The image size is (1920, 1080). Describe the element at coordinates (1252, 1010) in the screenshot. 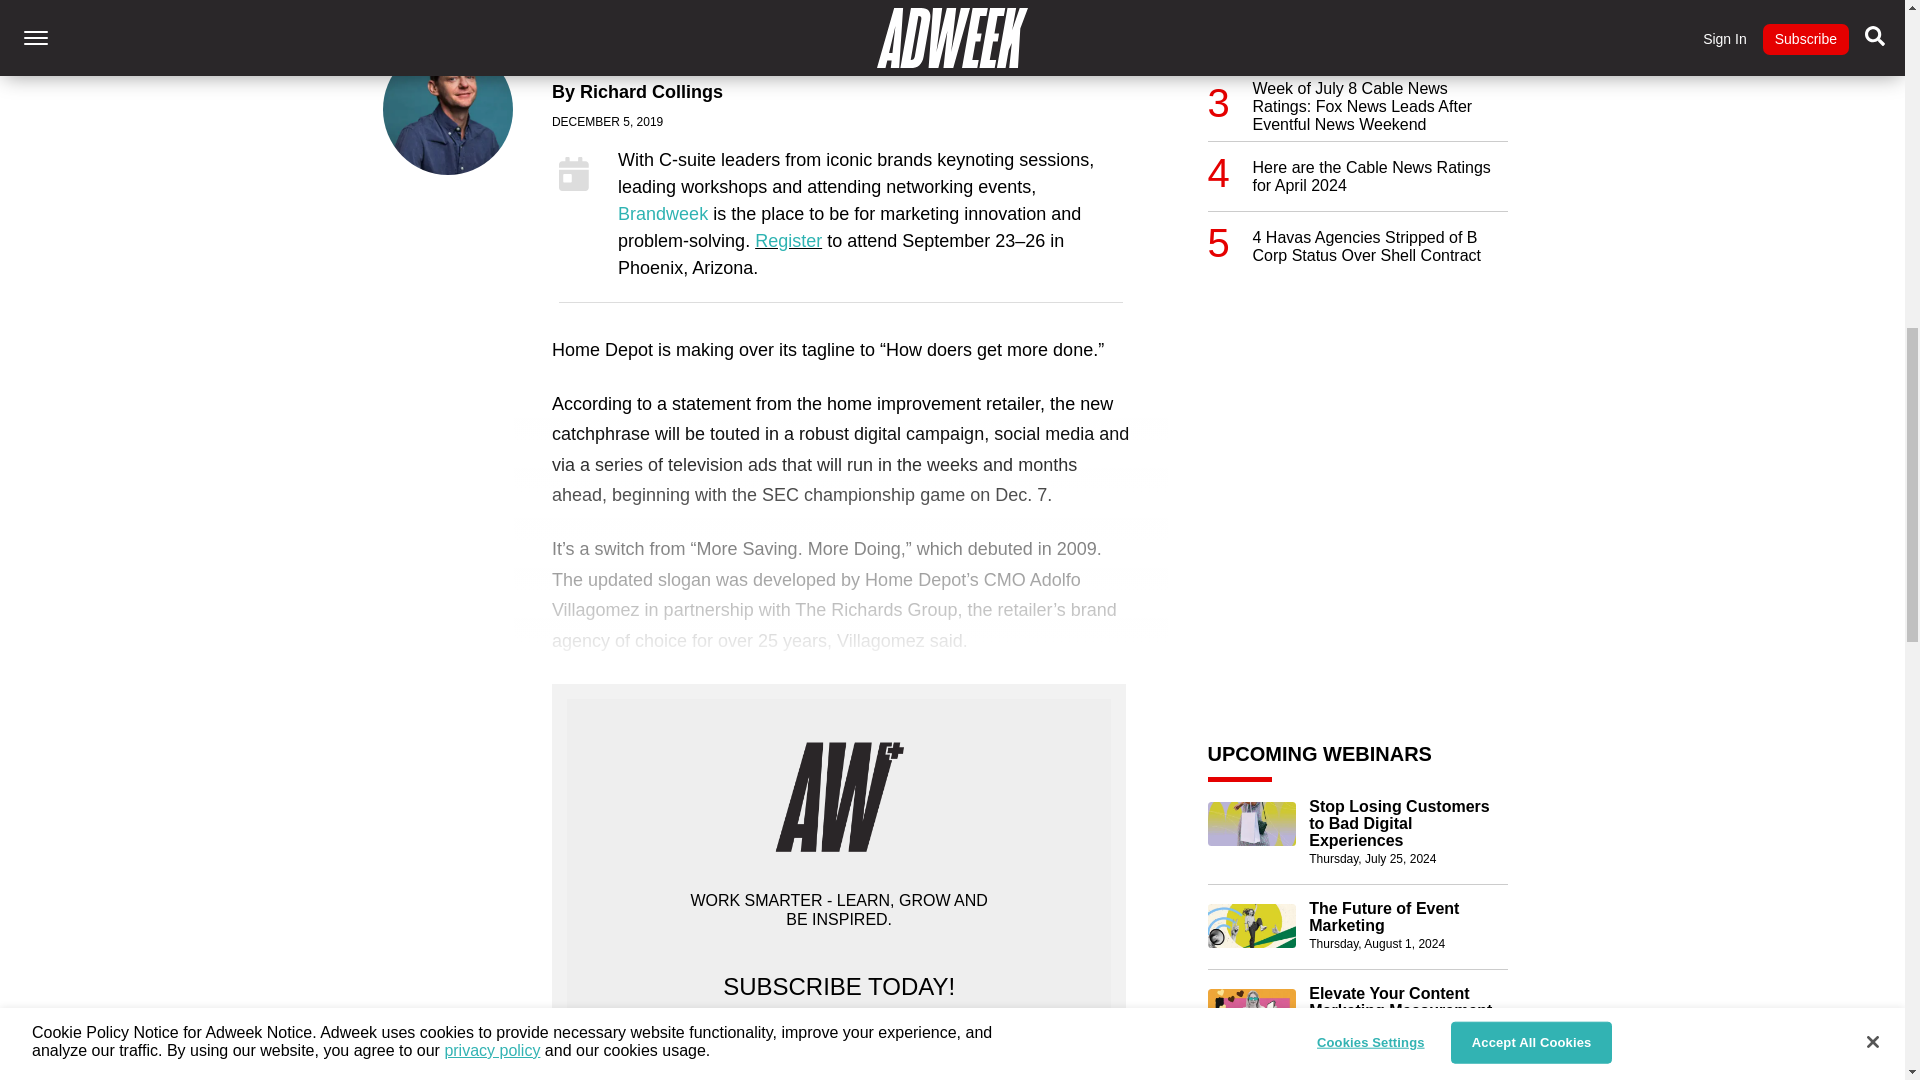

I see `Nativo-Webinar-082124-Header` at that location.